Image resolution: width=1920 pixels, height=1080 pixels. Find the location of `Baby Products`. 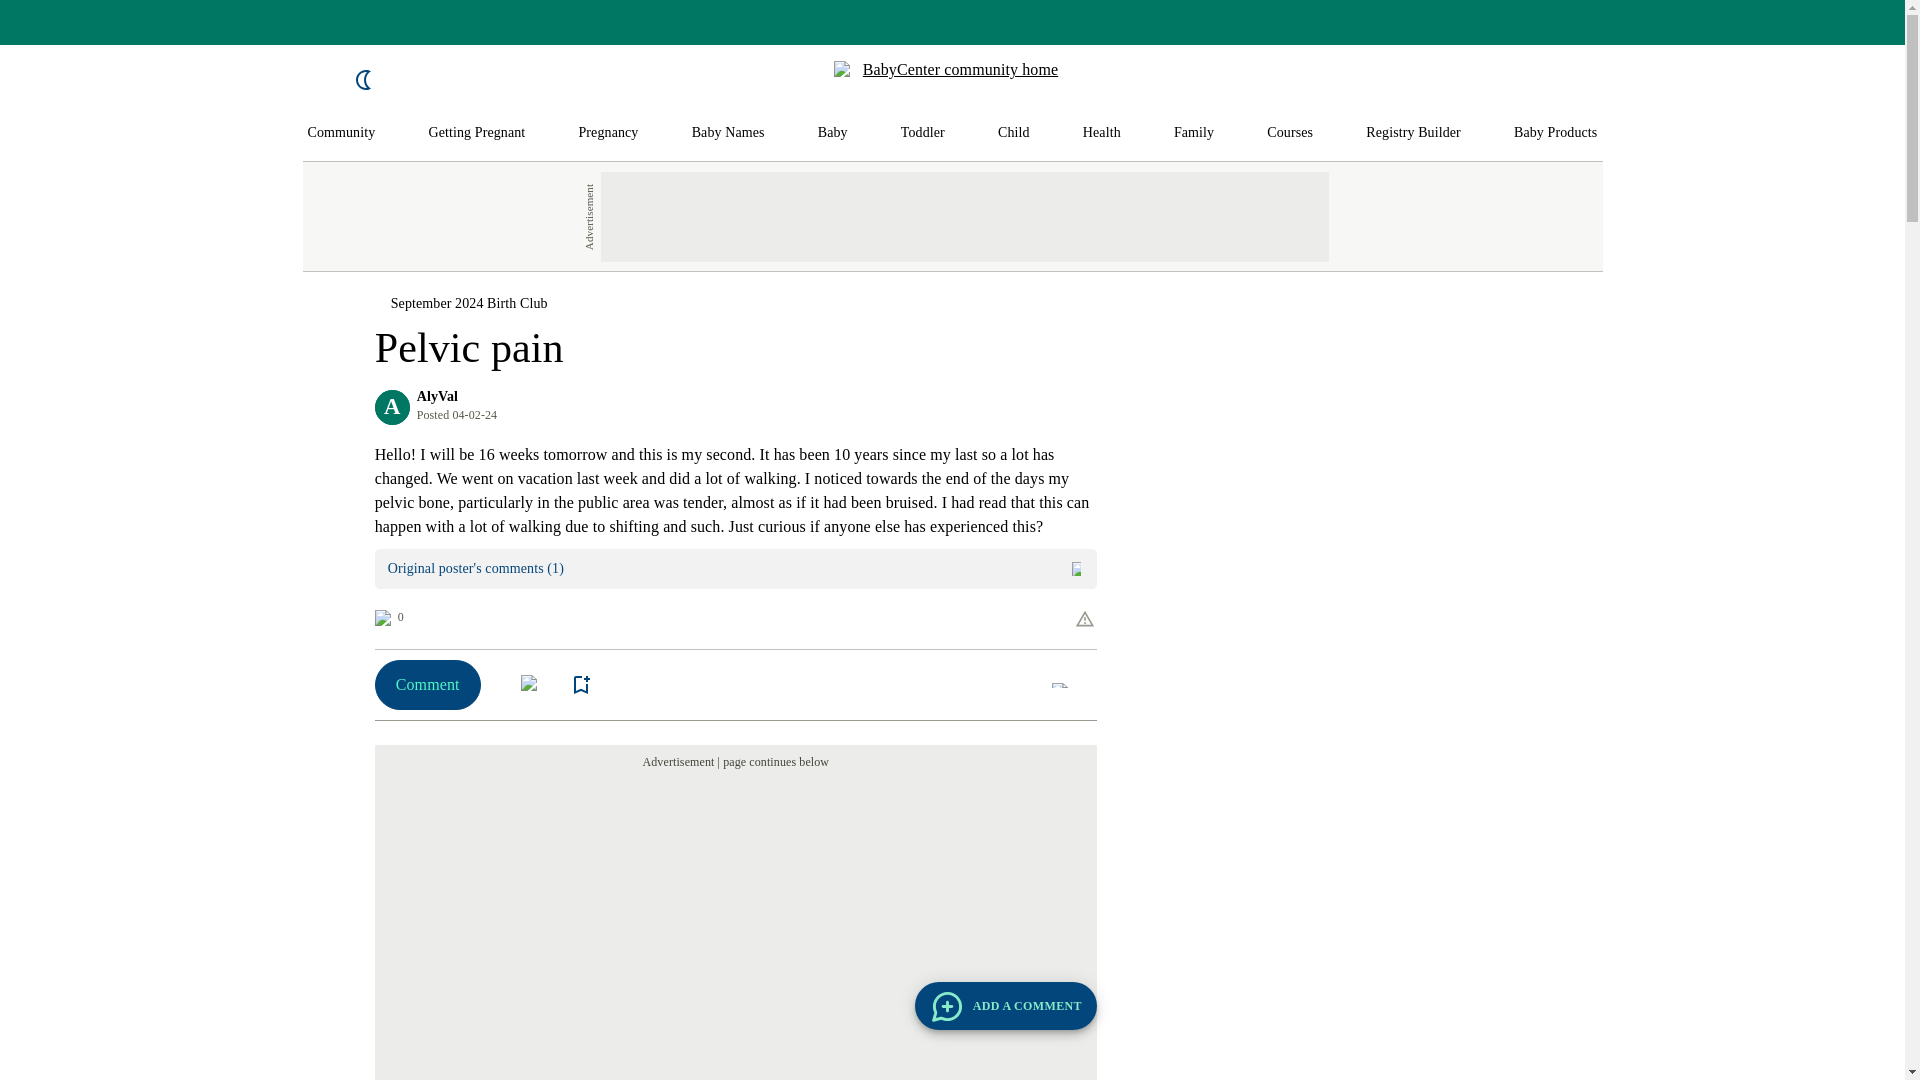

Baby Products is located at coordinates (1556, 133).